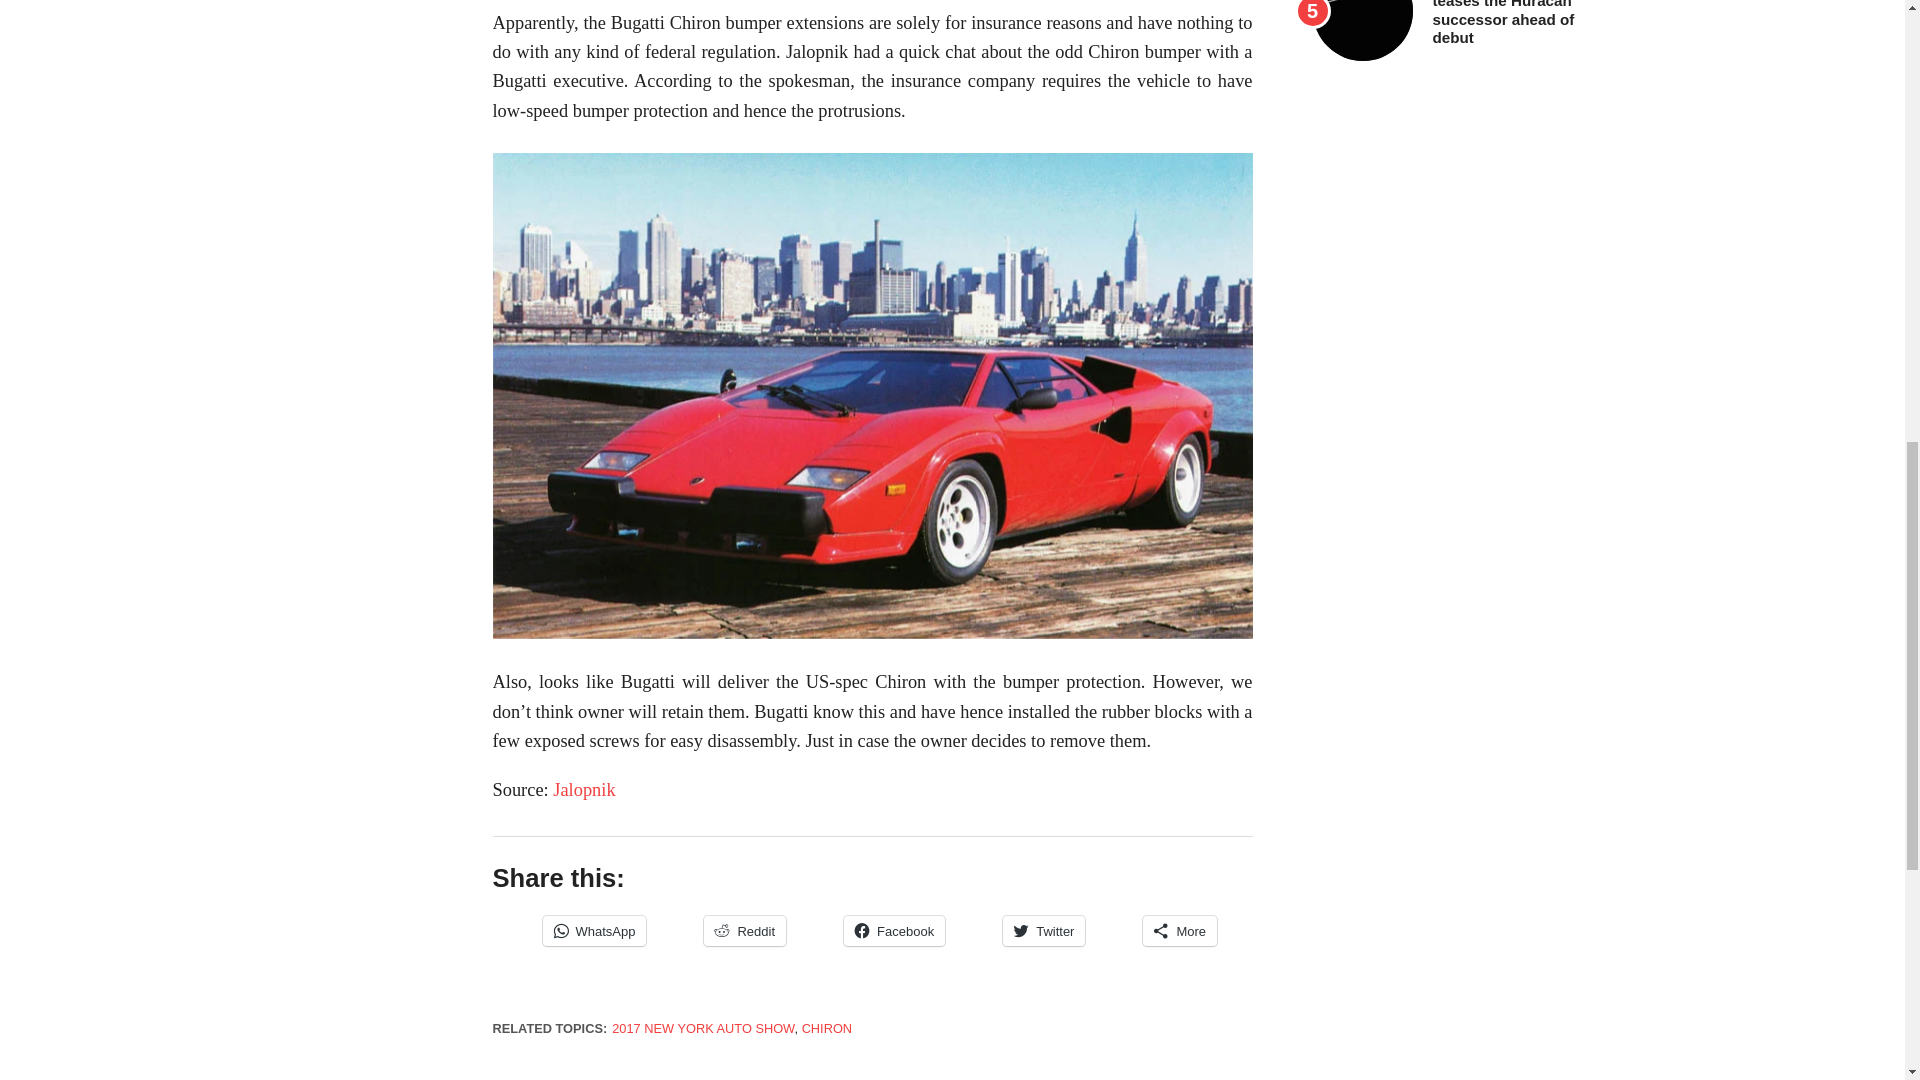 The height and width of the screenshot is (1080, 1920). Describe the element at coordinates (744, 930) in the screenshot. I see `Click to share on Reddit` at that location.